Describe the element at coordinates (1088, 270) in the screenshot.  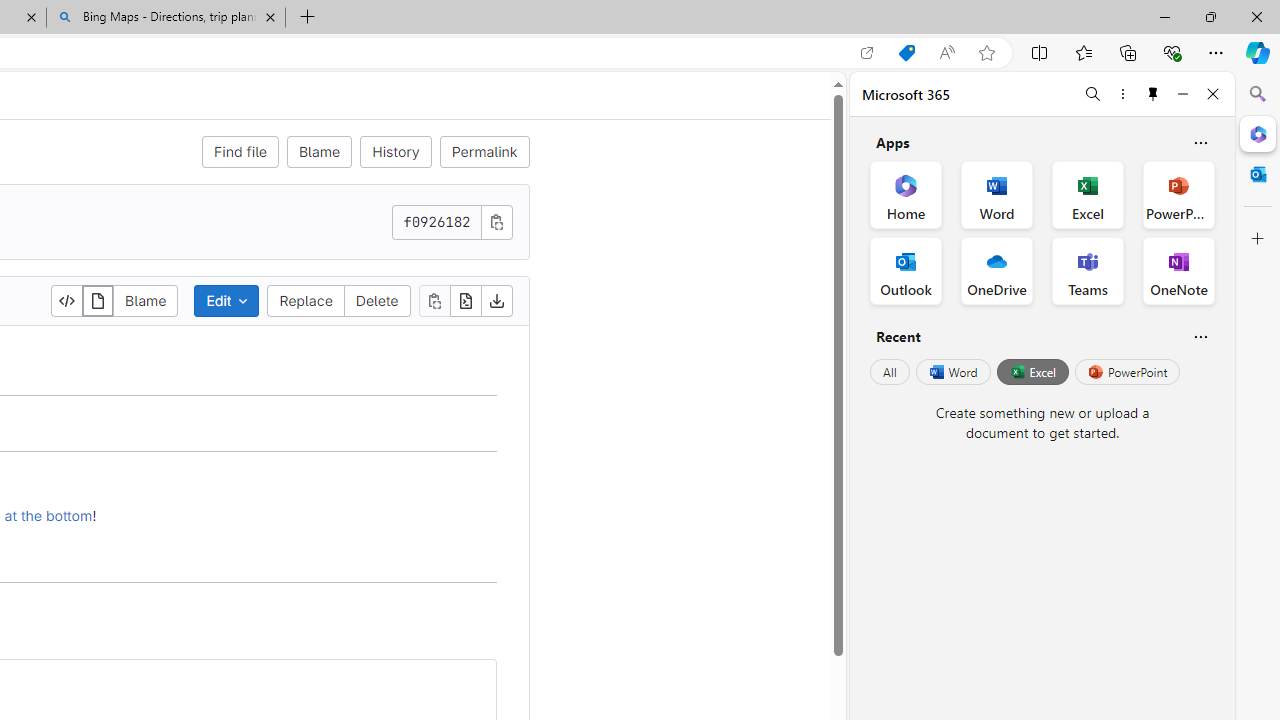
I see `Teams Office App` at that location.